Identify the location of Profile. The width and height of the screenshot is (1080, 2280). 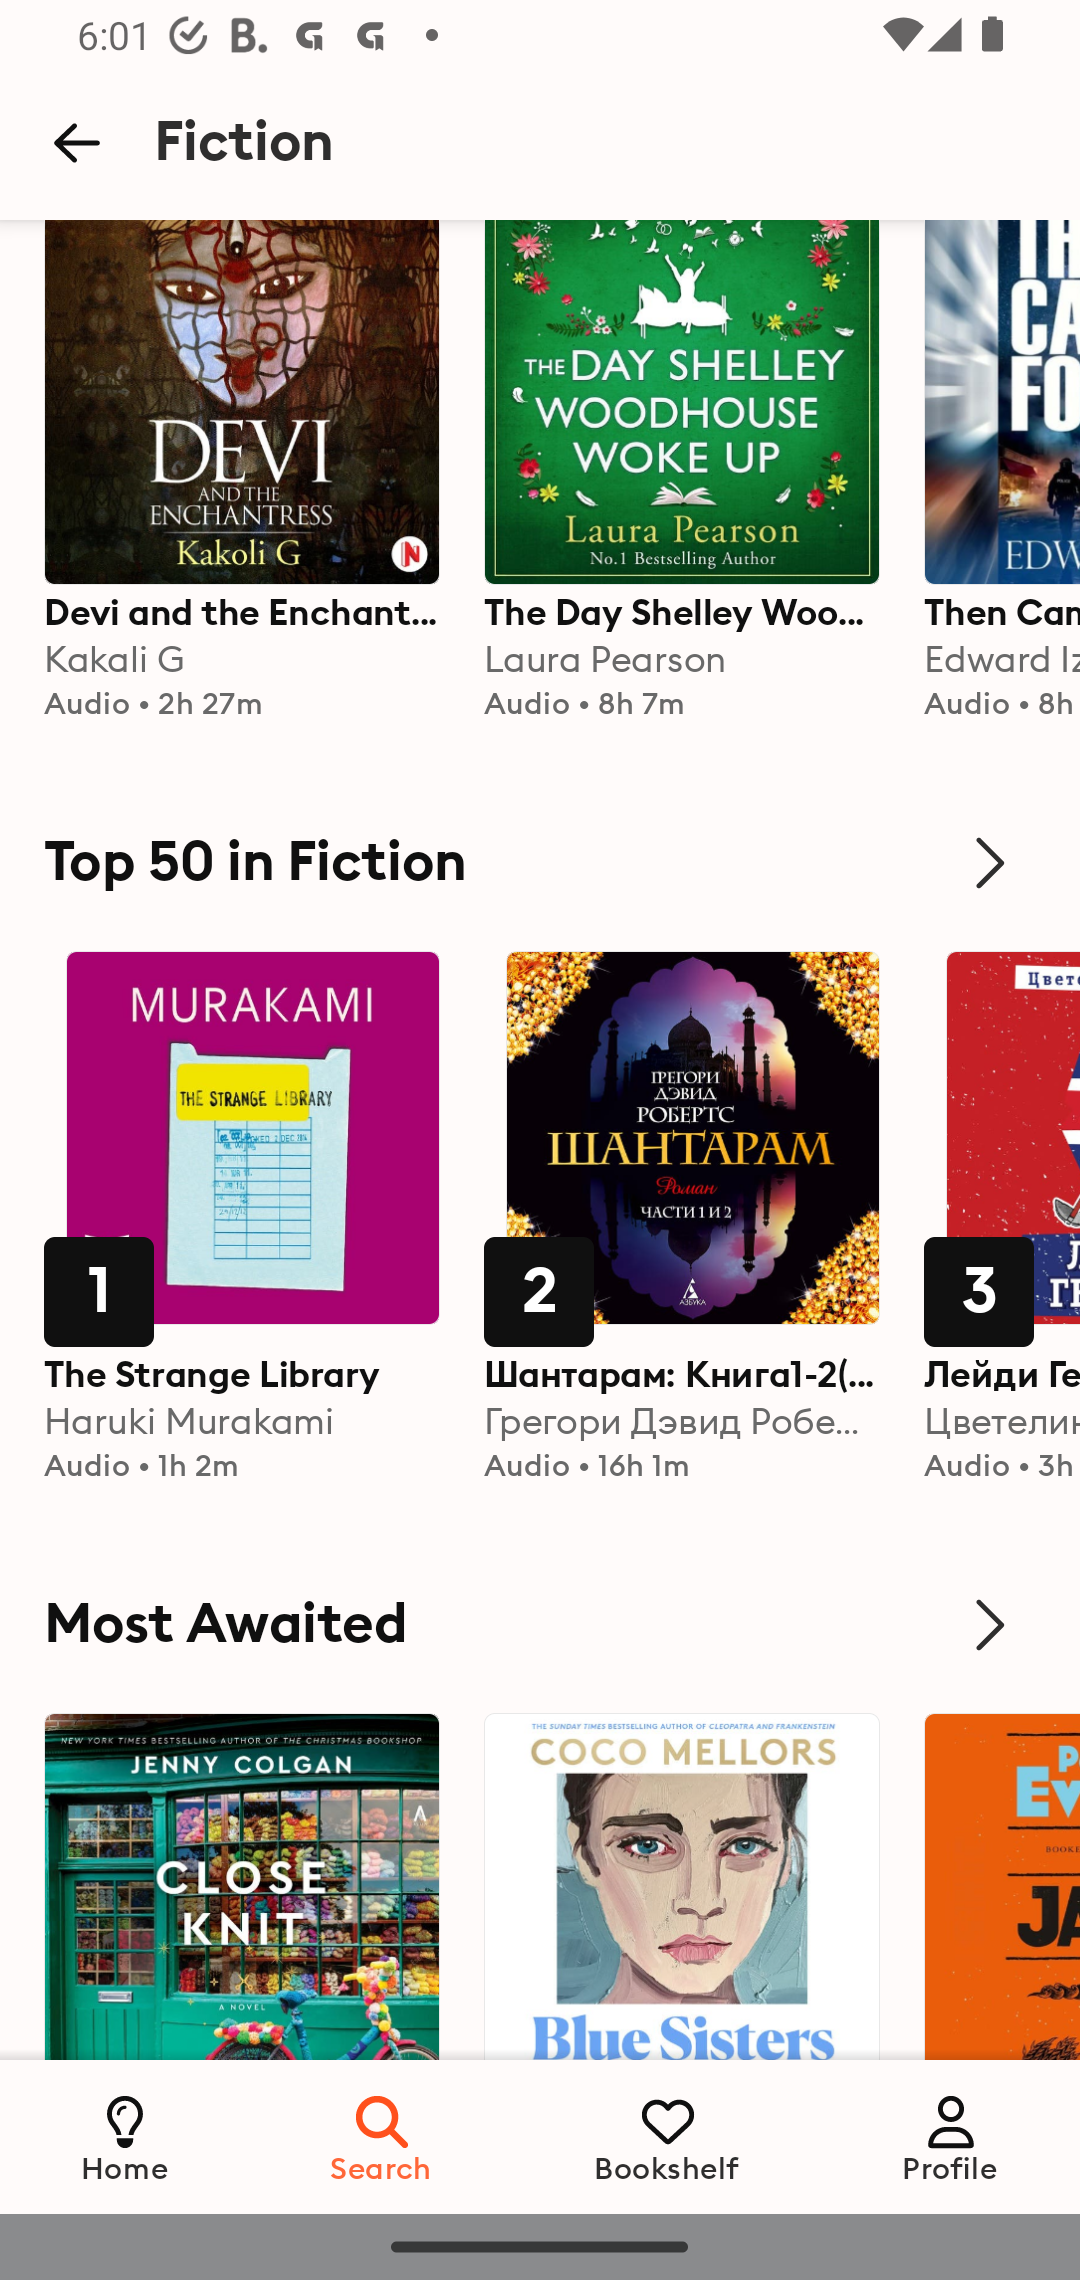
(950, 2136).